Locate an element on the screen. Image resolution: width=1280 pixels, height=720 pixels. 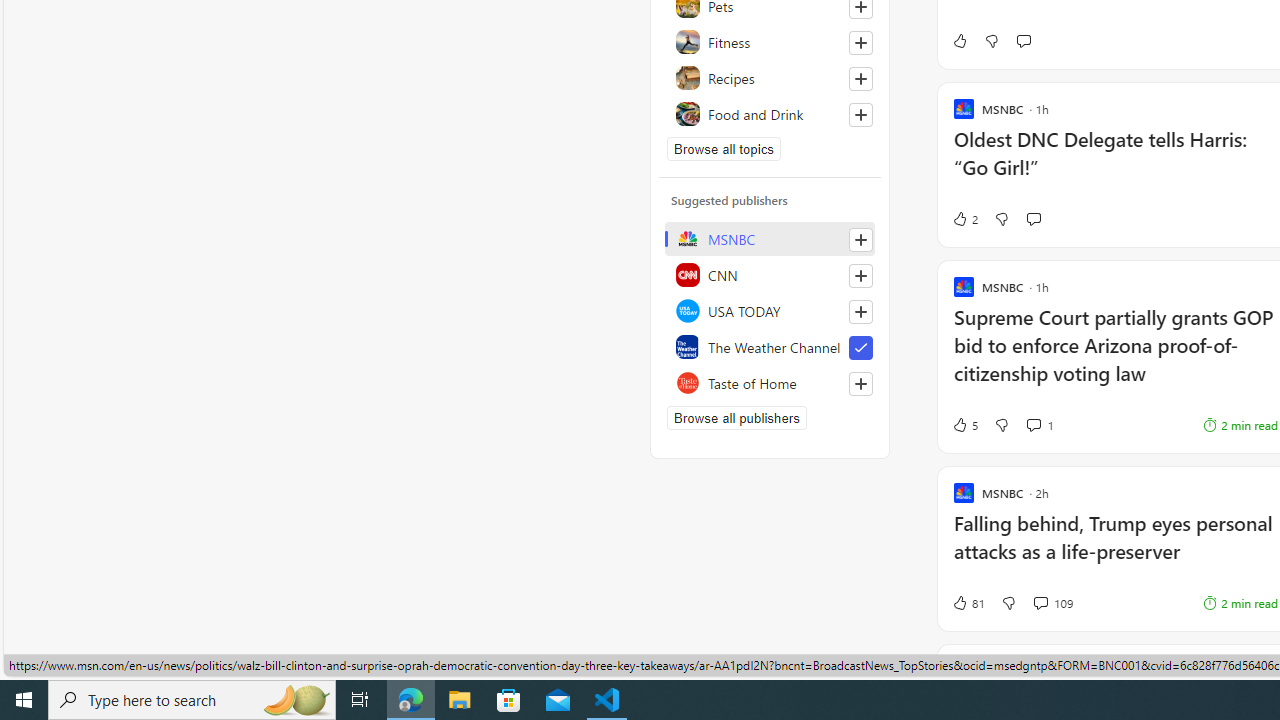
Follow this source is located at coordinates (860, 384).